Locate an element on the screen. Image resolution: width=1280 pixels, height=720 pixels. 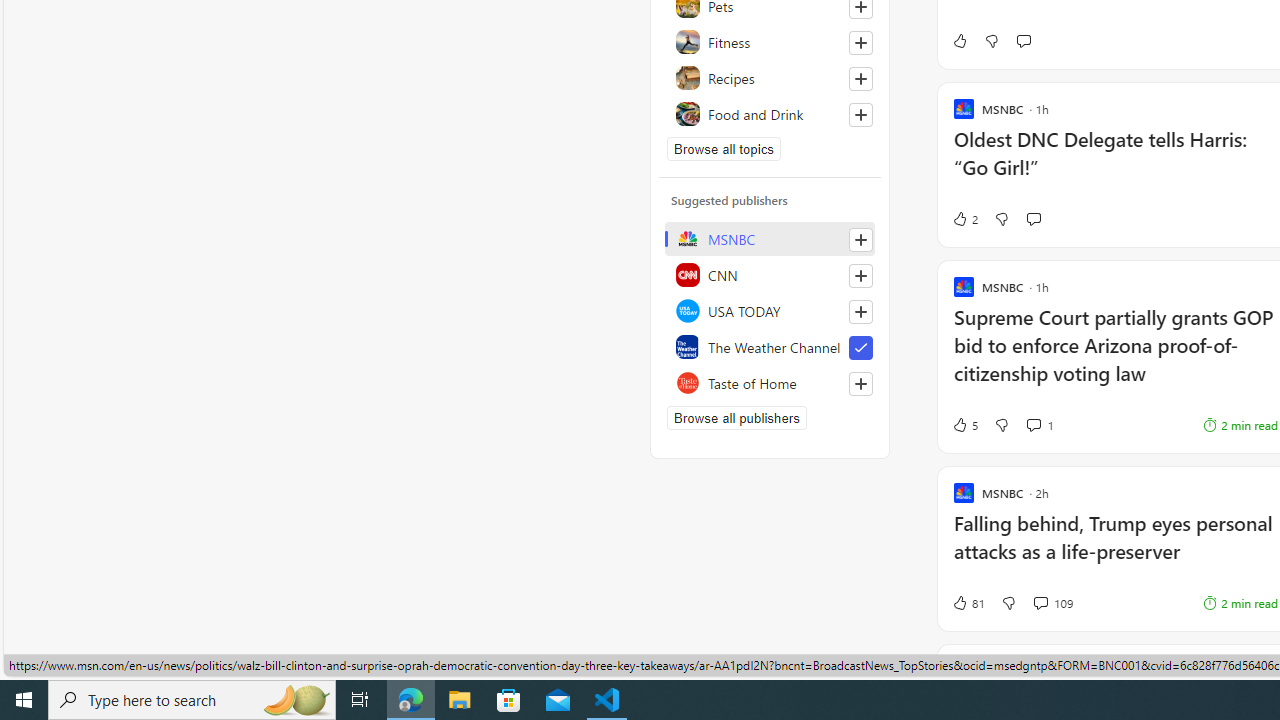
Follow this source is located at coordinates (860, 384).